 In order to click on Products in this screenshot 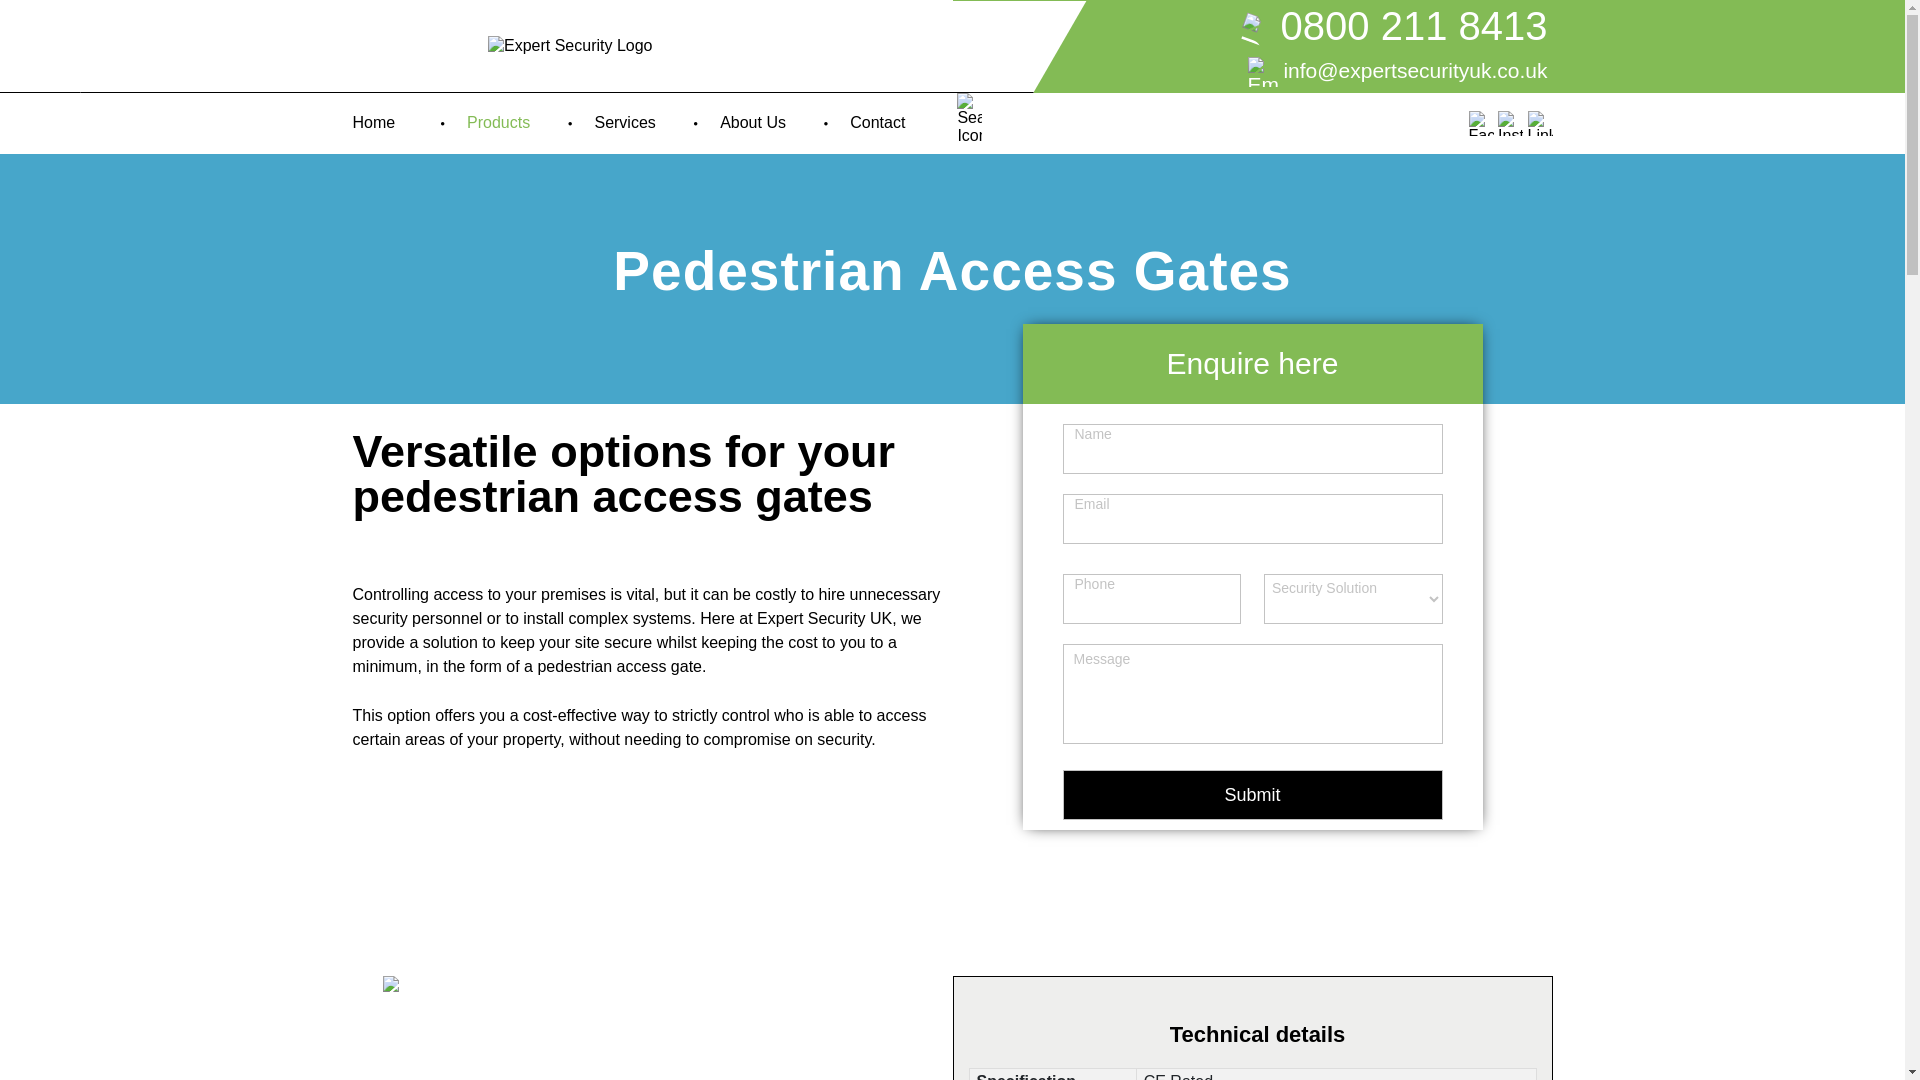, I will do `click(502, 122)`.